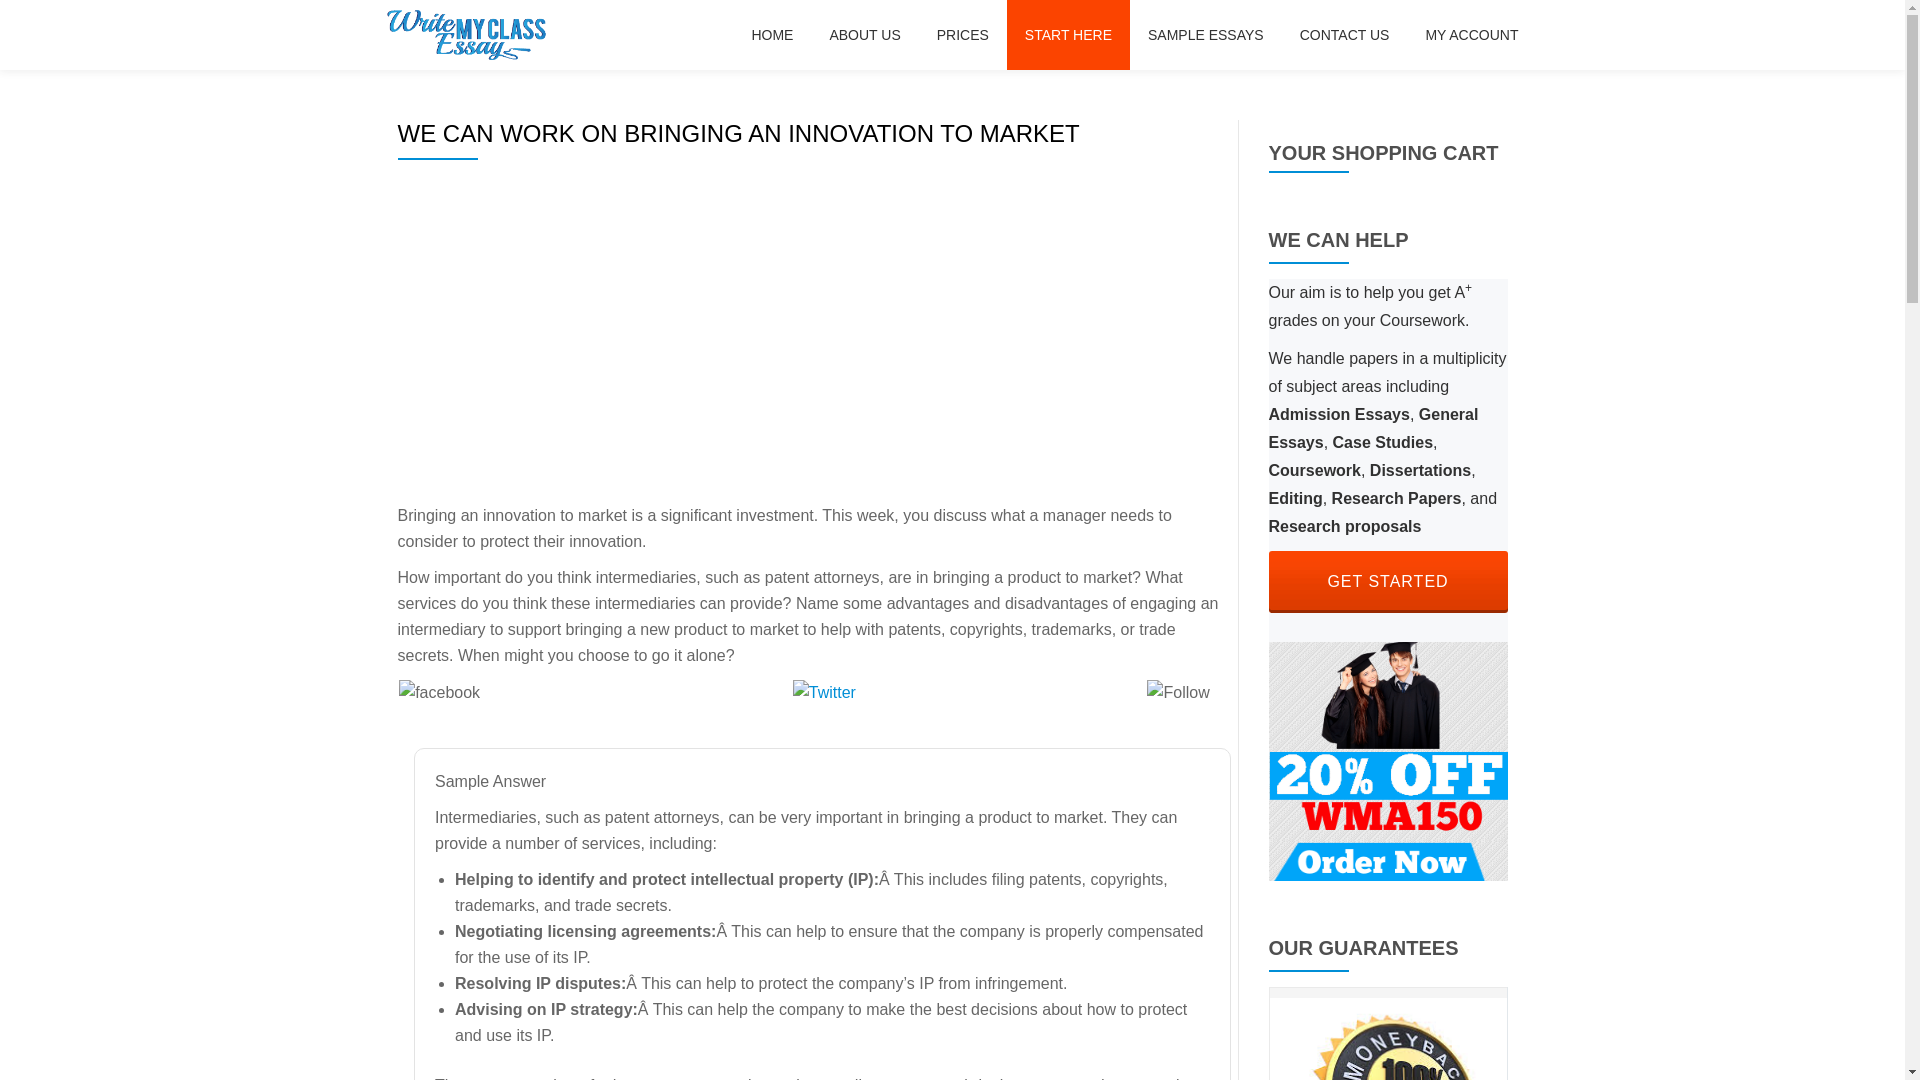  What do you see at coordinates (1206, 34) in the screenshot?
I see `CONTACT US` at bounding box center [1206, 34].